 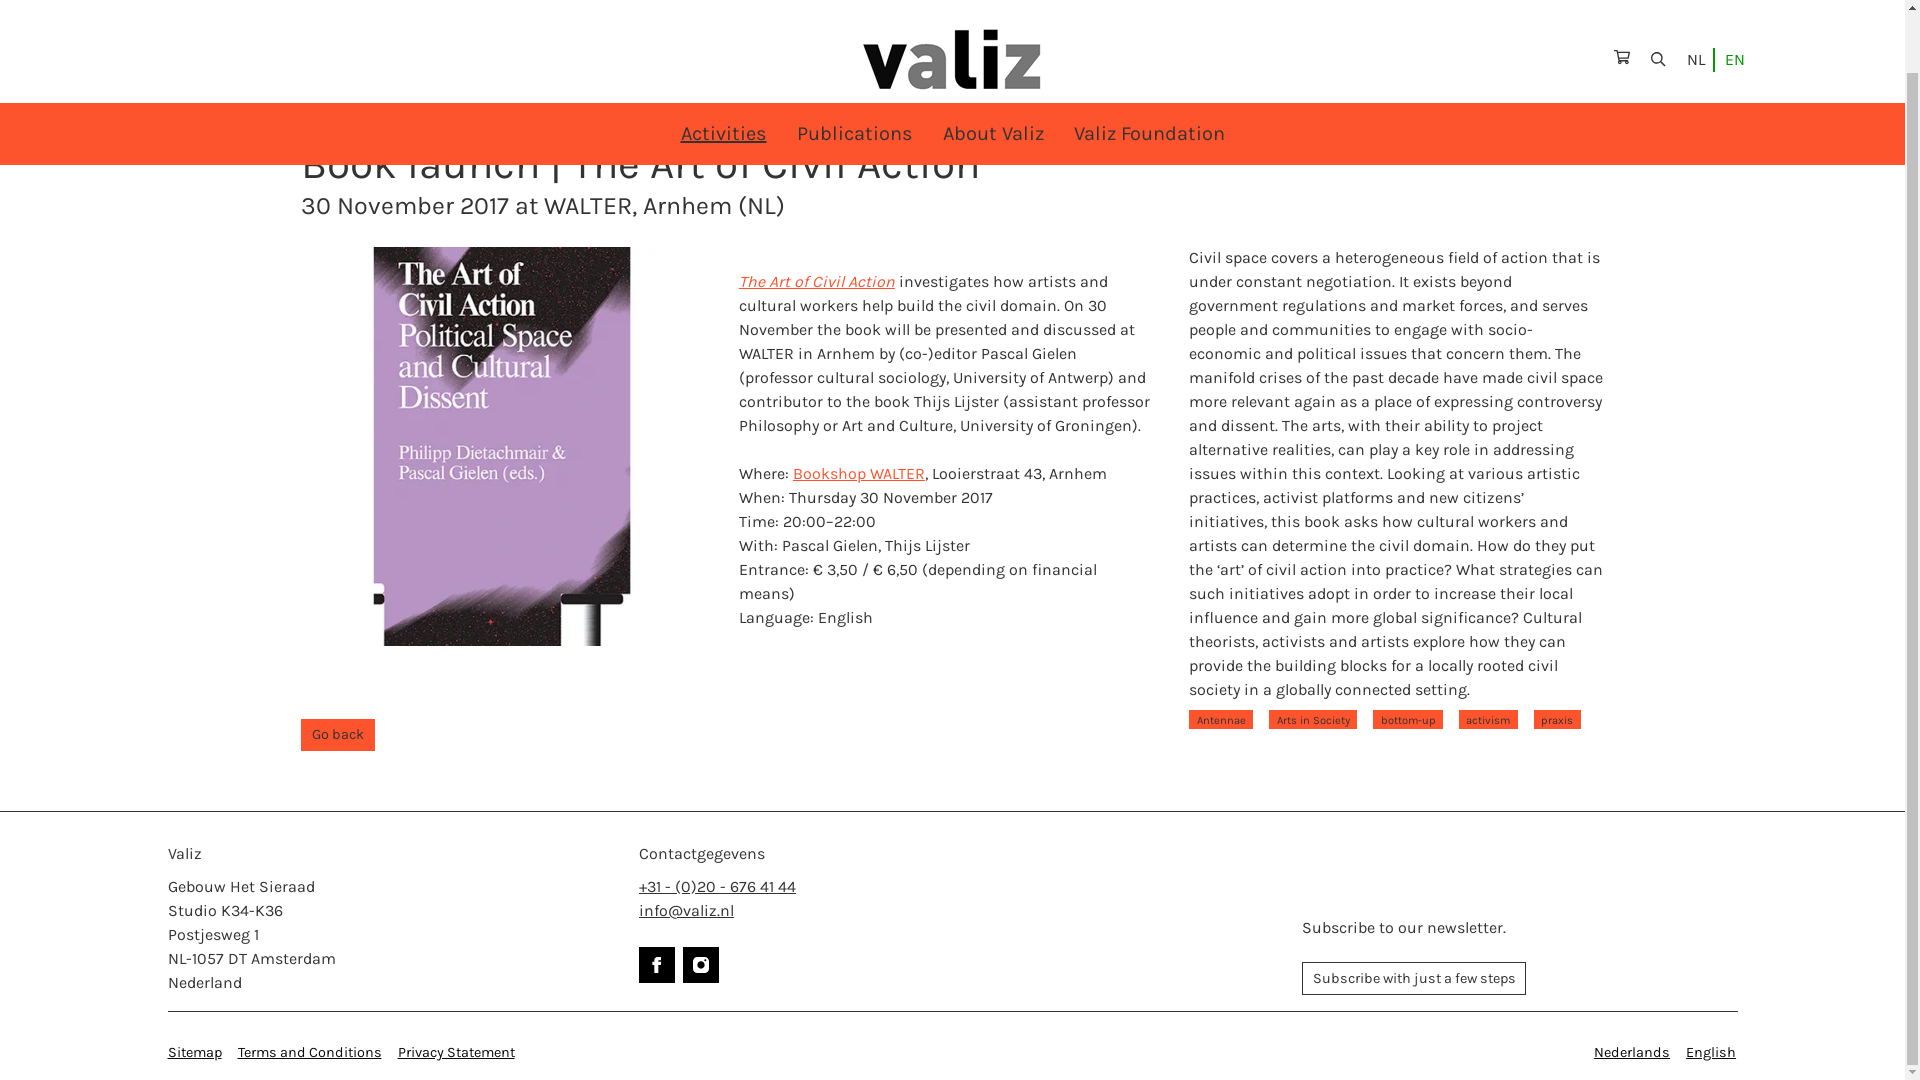 I want to click on Subscribe with just a few steps, so click(x=1414, y=978).